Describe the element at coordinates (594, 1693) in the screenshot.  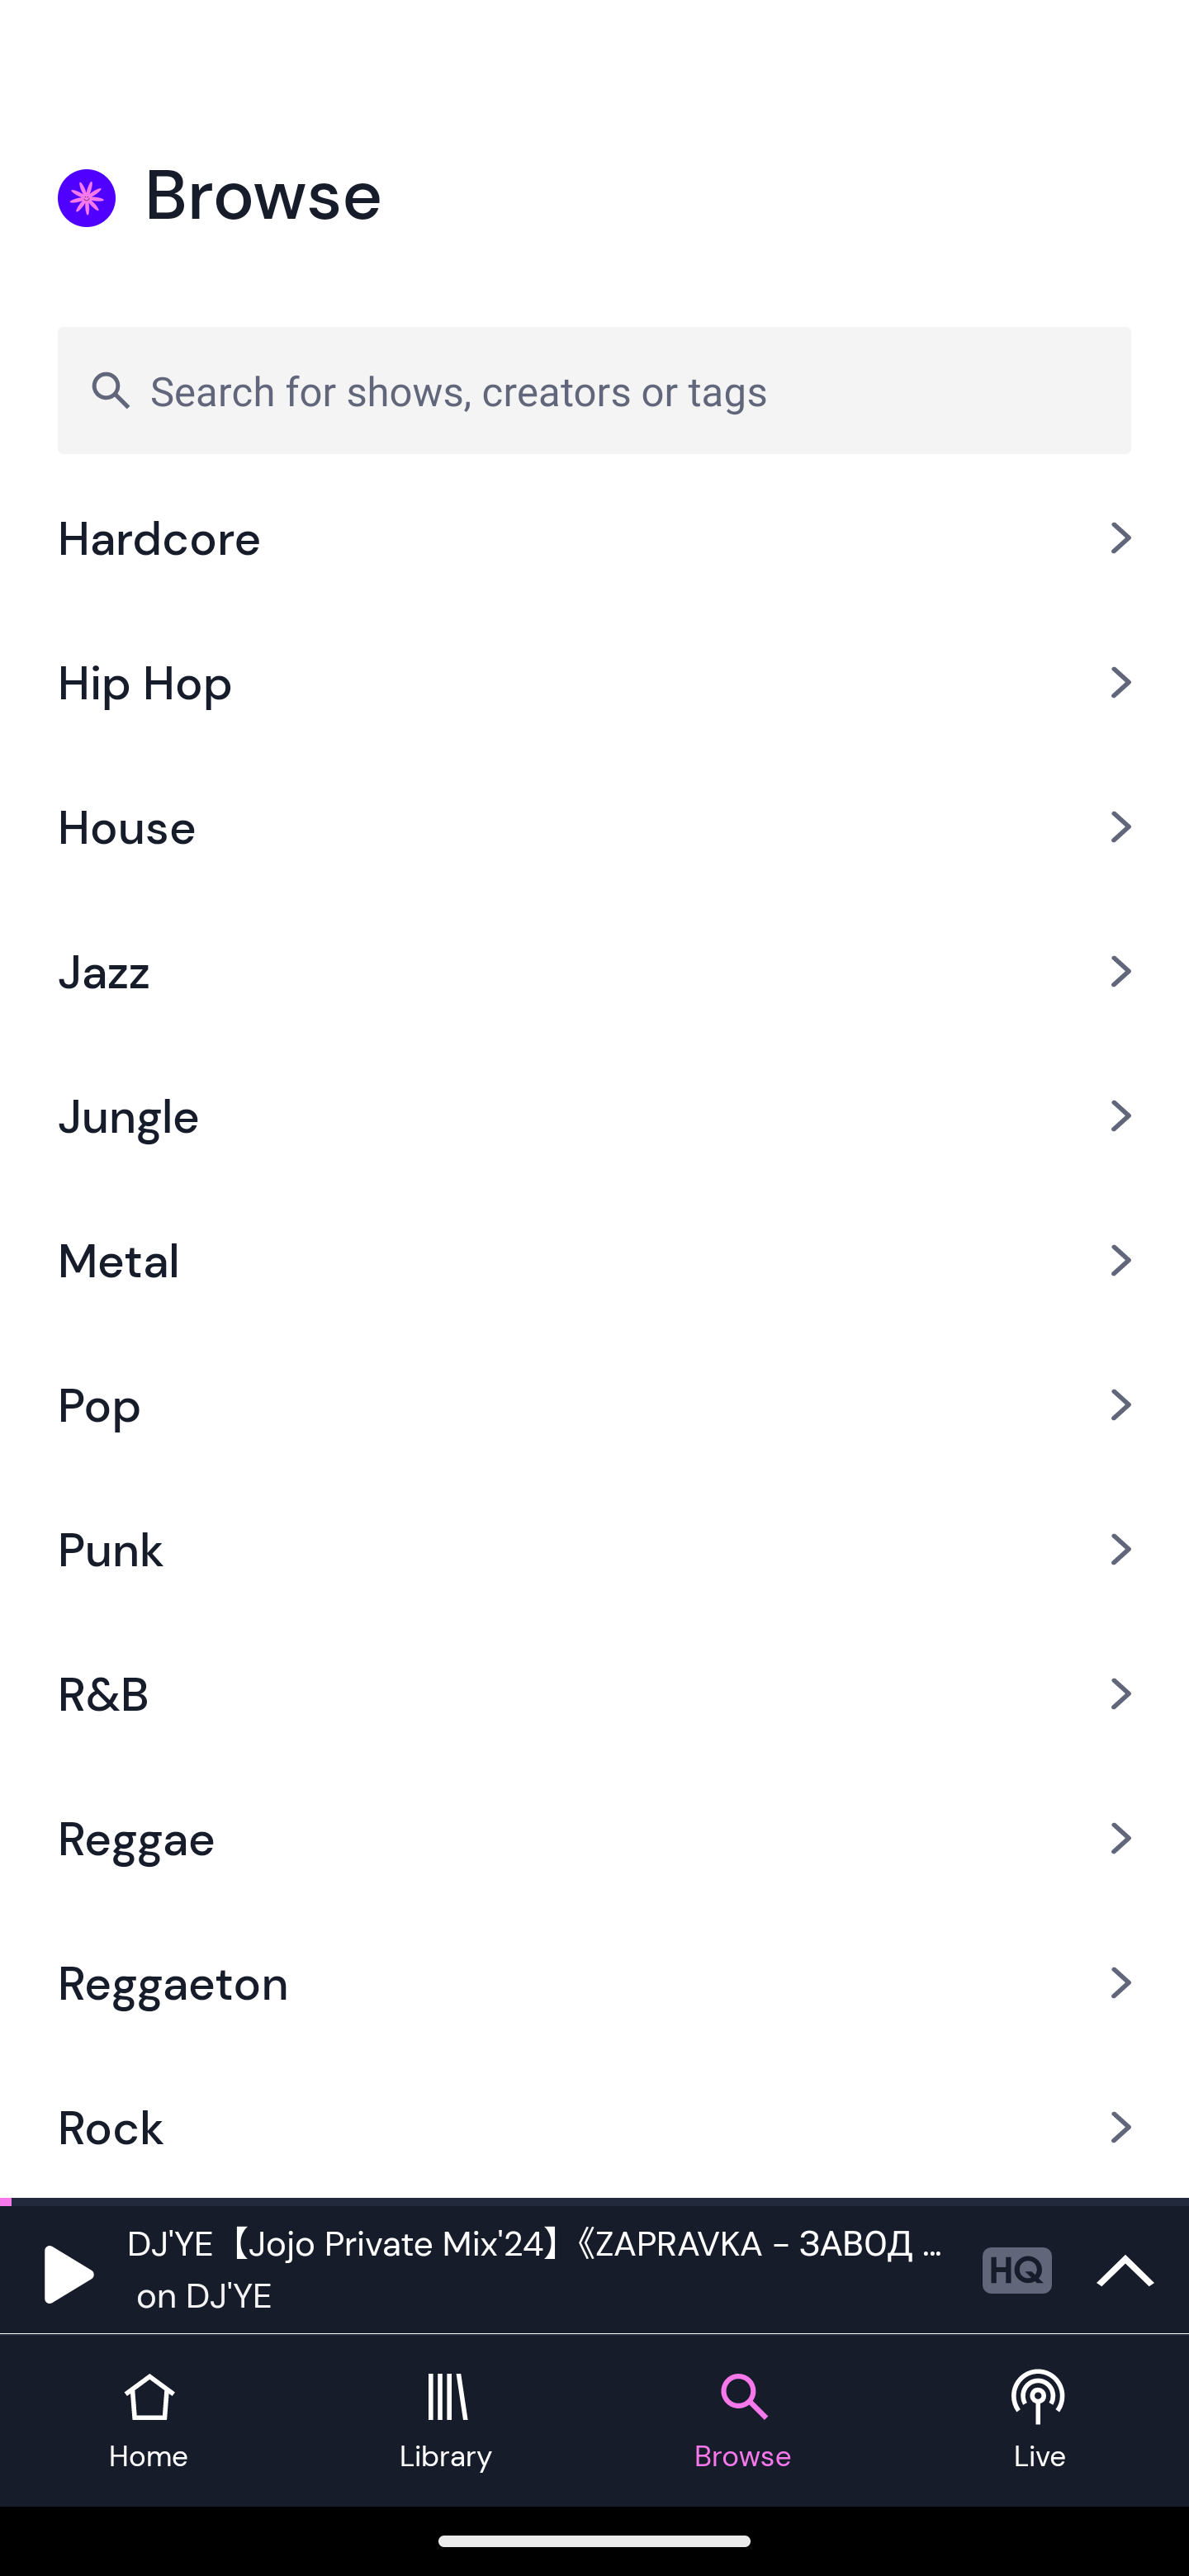
I see `R&B` at that location.